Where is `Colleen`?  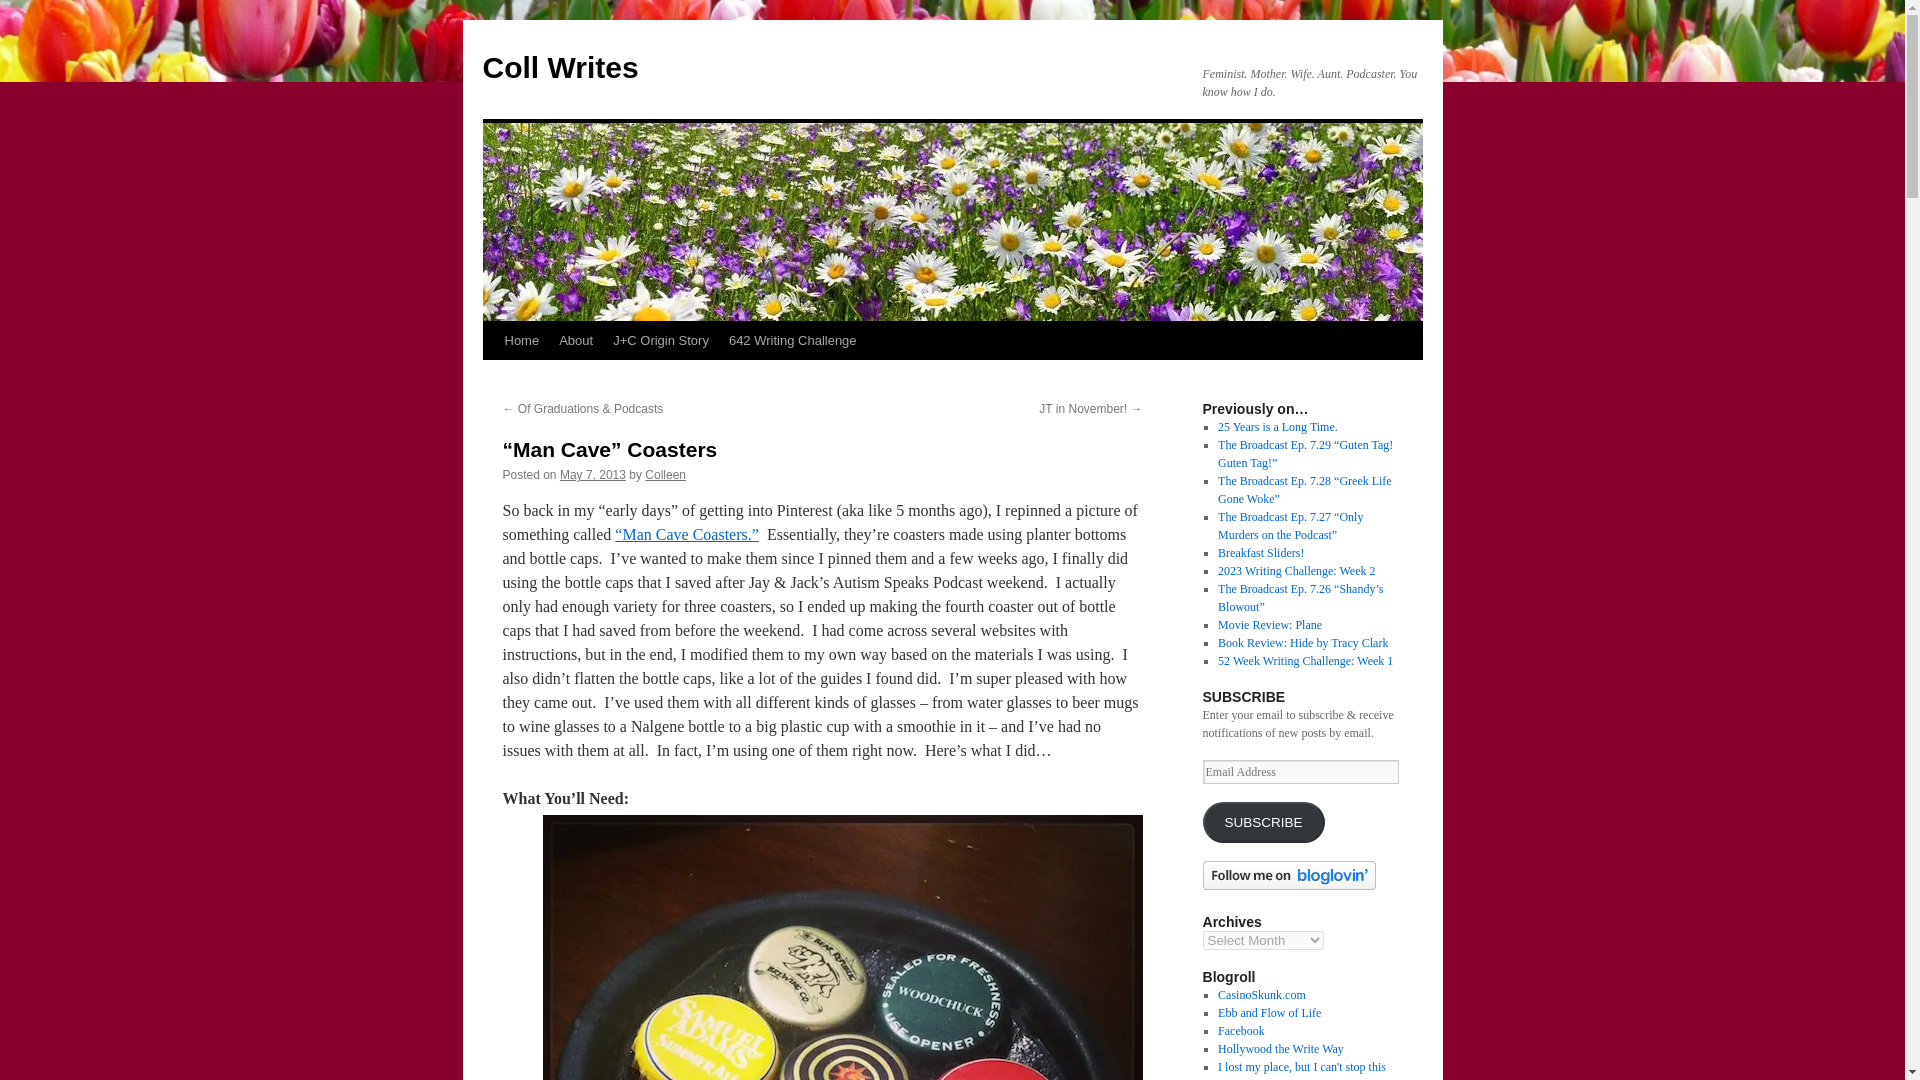 Colleen is located at coordinates (665, 474).